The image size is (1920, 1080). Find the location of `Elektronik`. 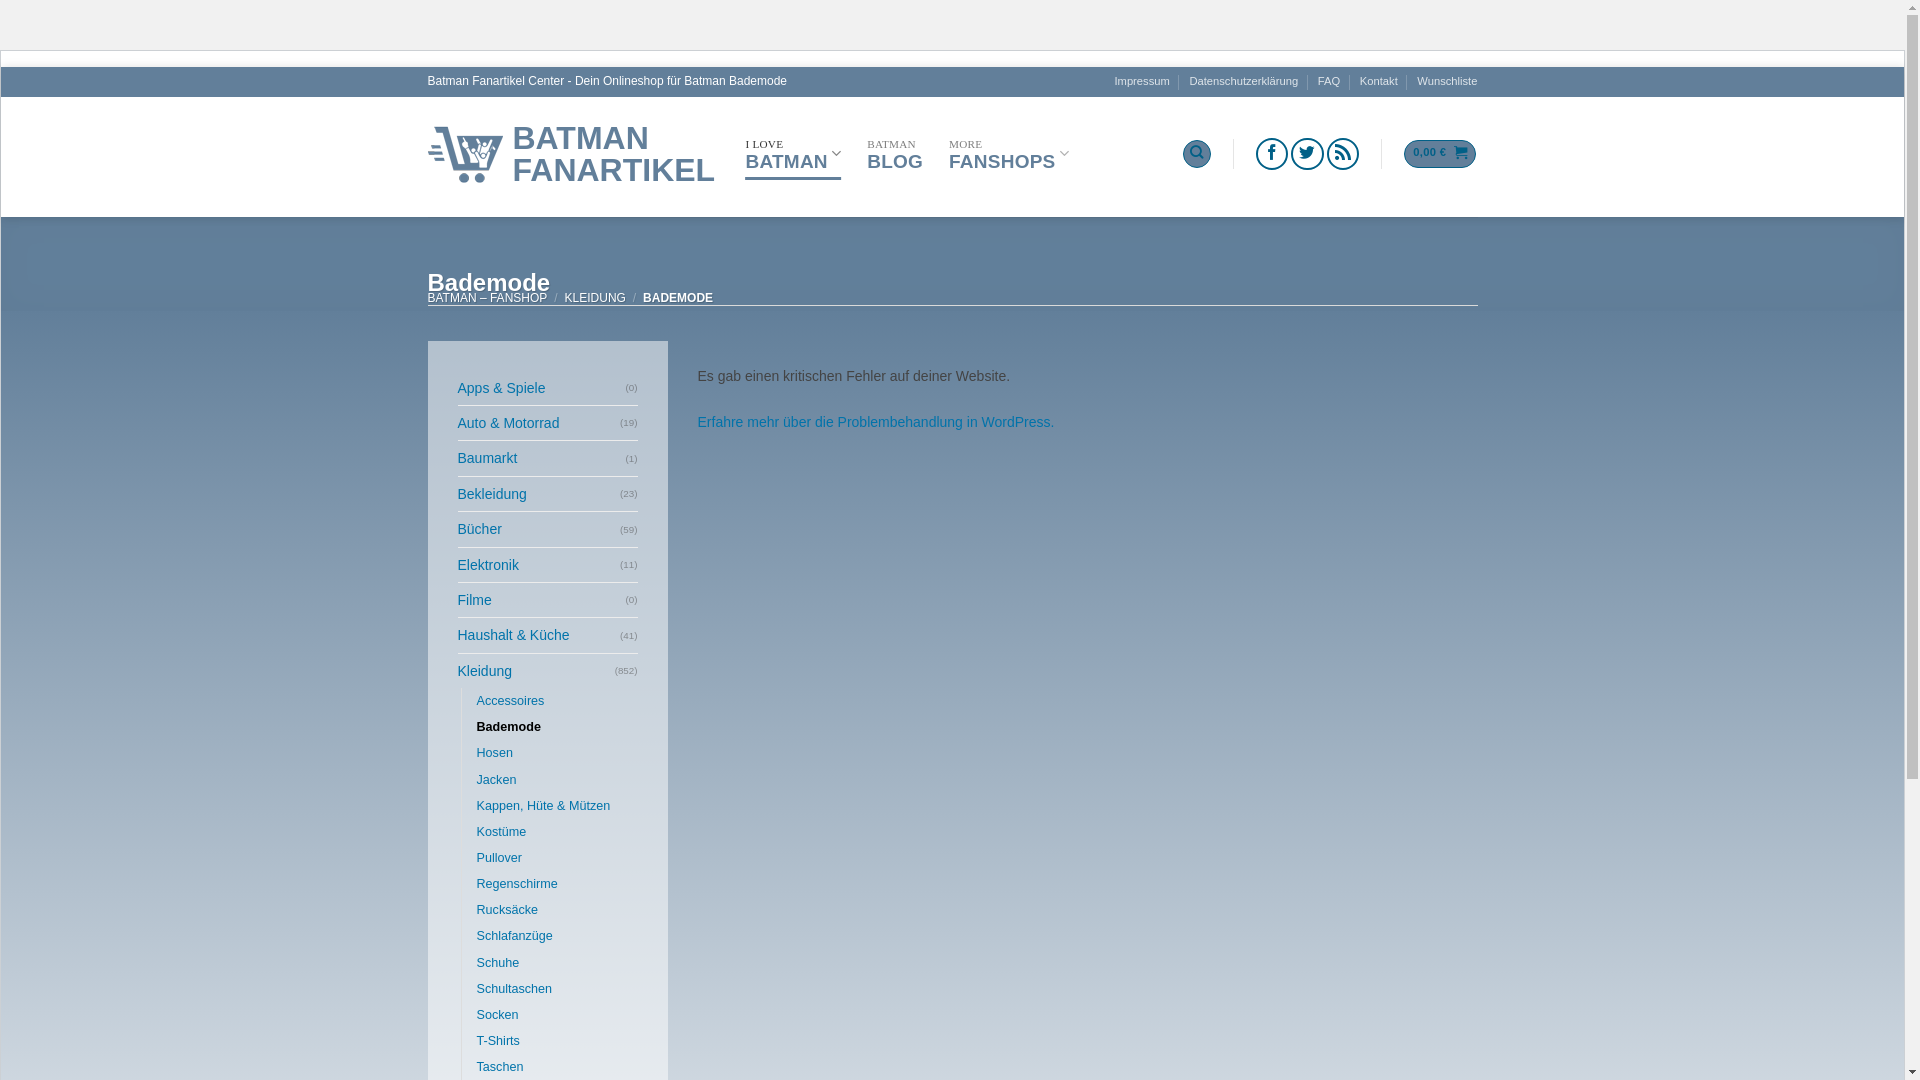

Elektronik is located at coordinates (540, 565).